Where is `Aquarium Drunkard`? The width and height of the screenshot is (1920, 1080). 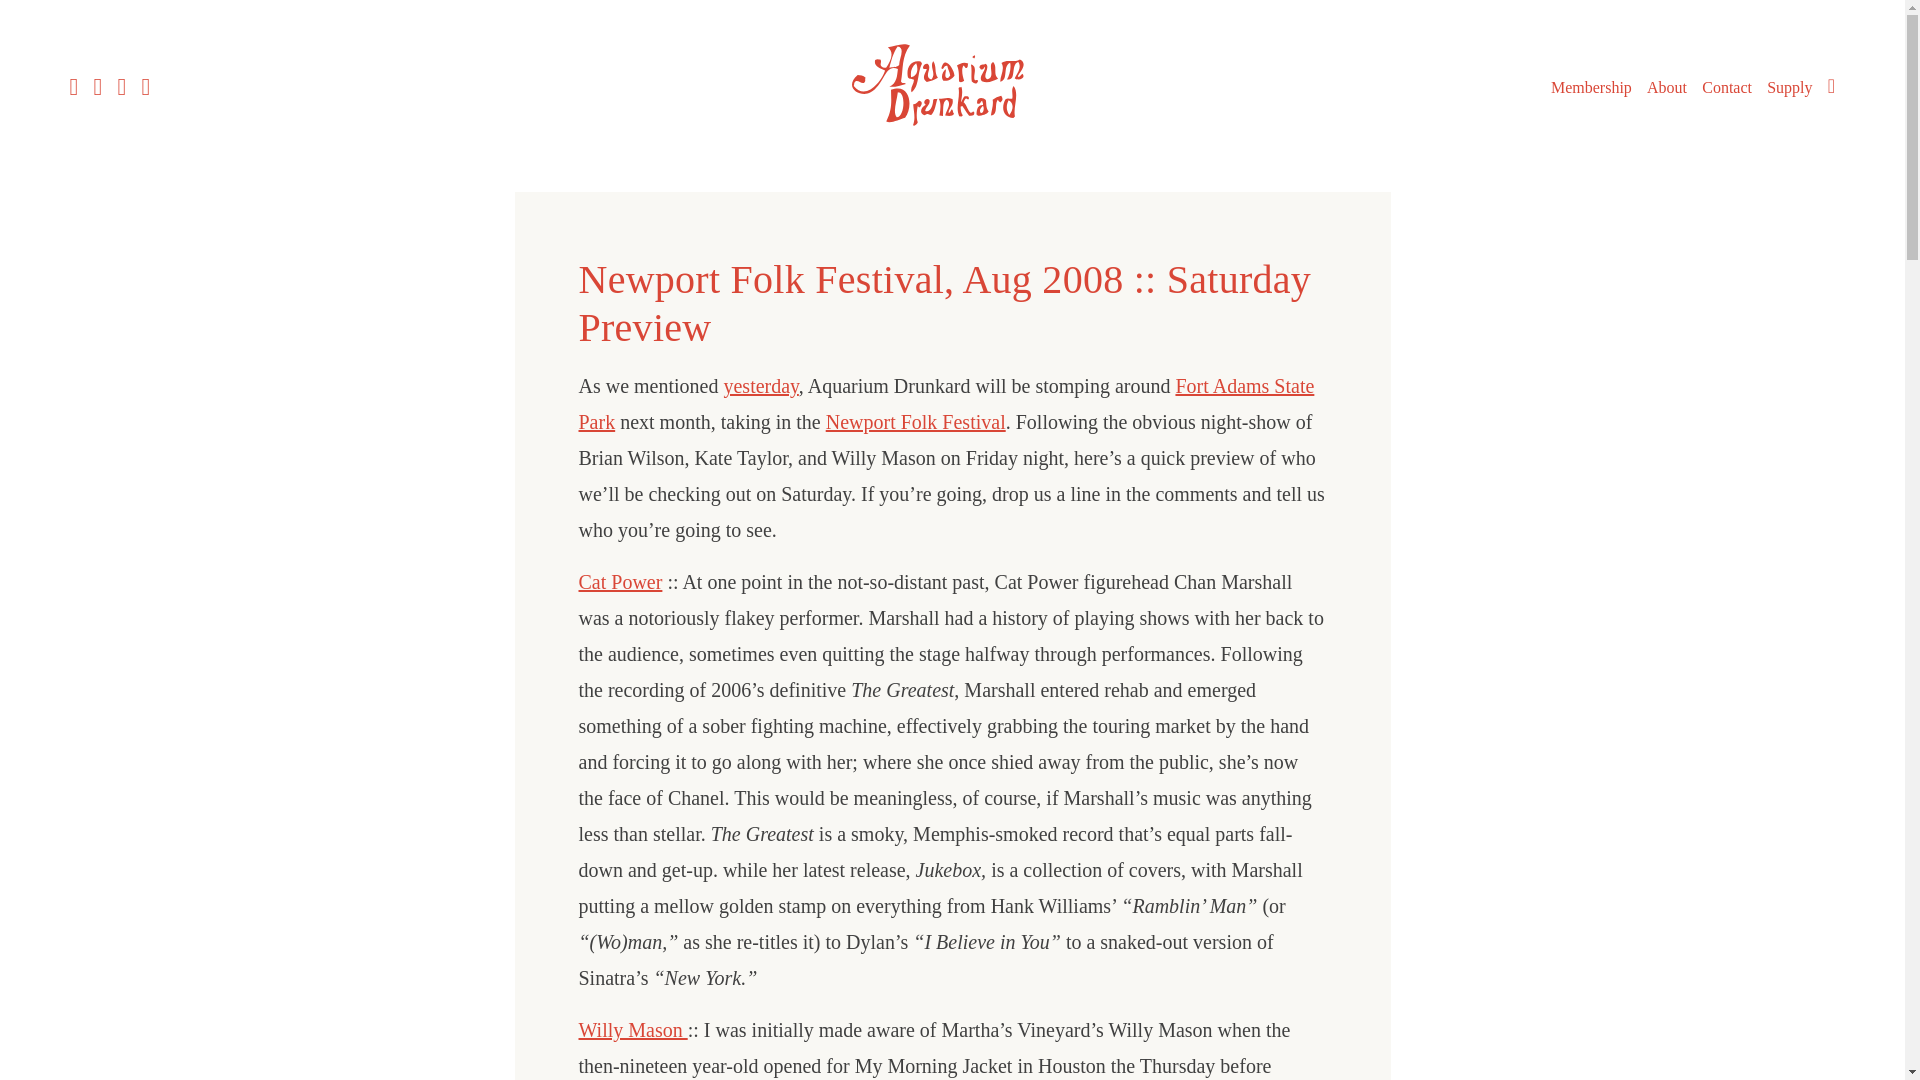 Aquarium Drunkard is located at coordinates (952, 132).